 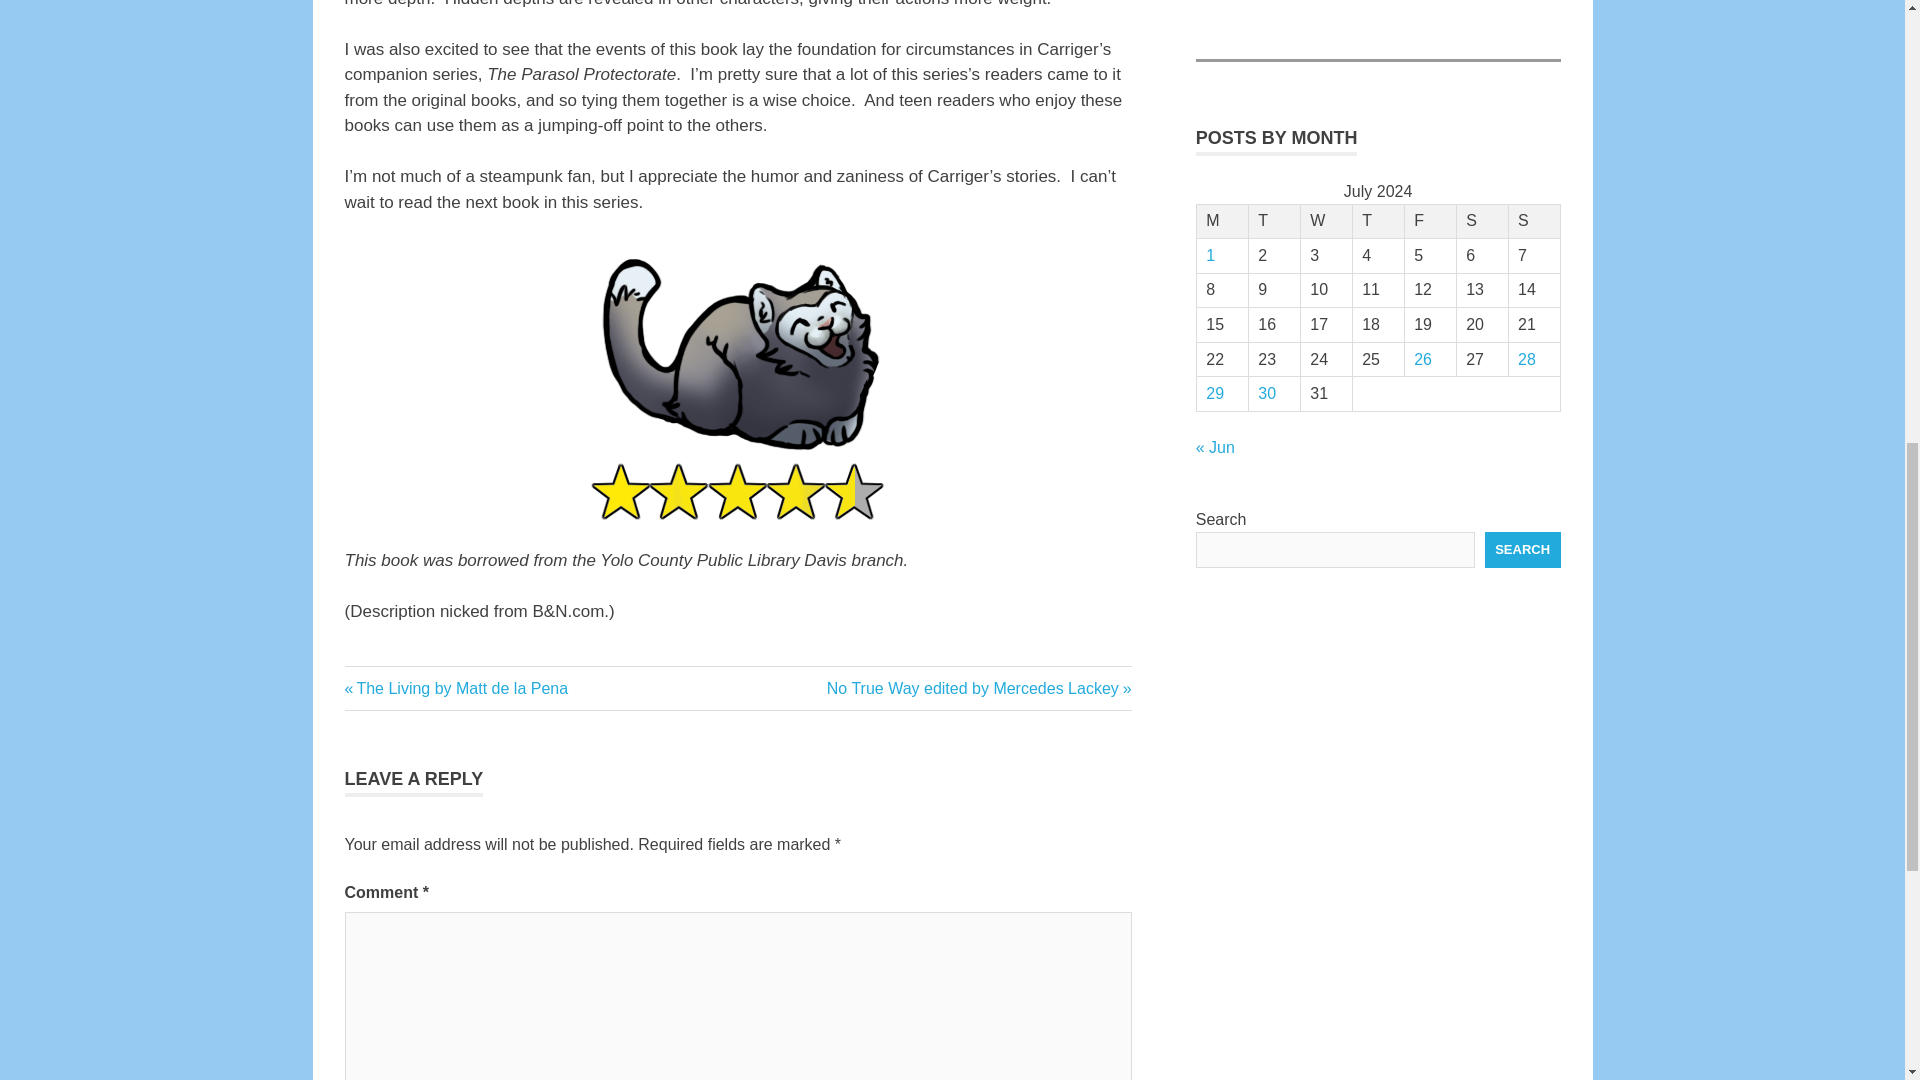 What do you see at coordinates (1481, 221) in the screenshot?
I see `Saturday` at bounding box center [1481, 221].